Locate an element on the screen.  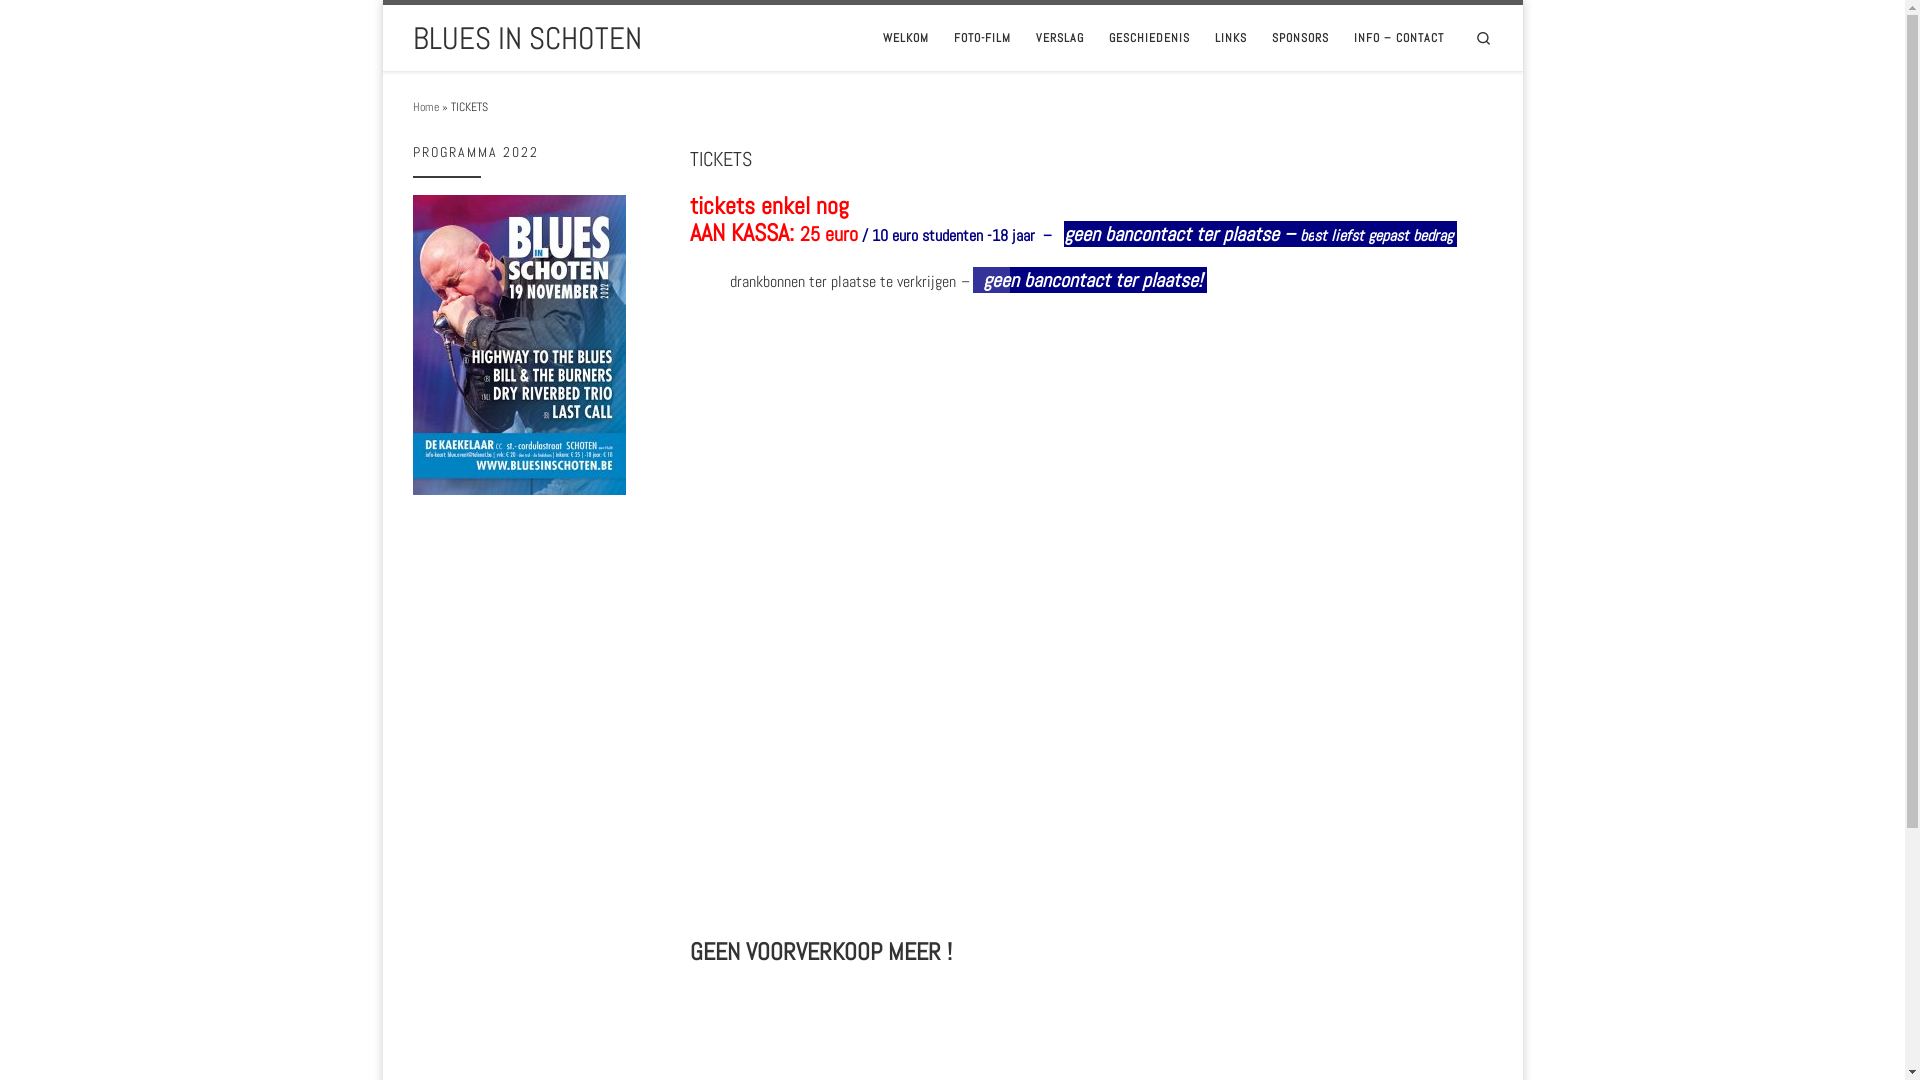
programma 2022 is located at coordinates (518, 345).